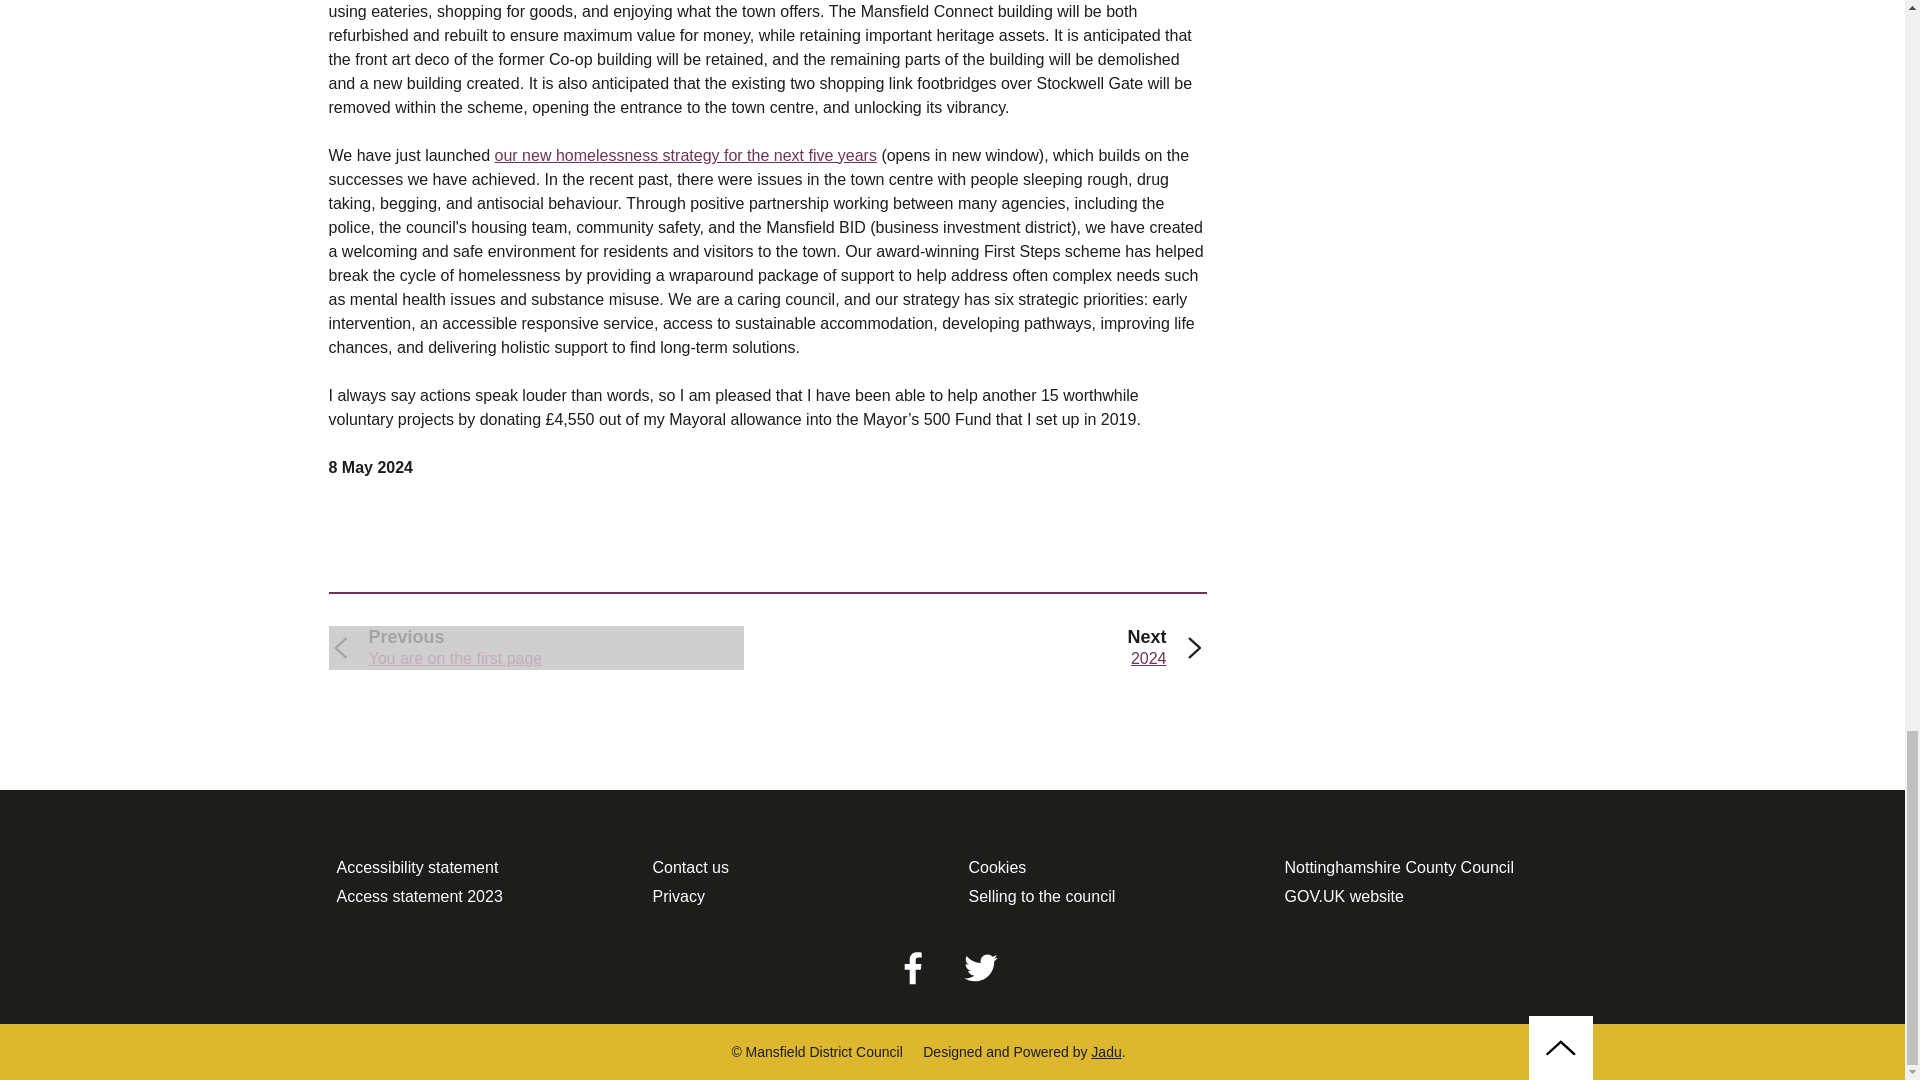 The width and height of the screenshot is (1920, 1080). Describe the element at coordinates (980, 967) in the screenshot. I see `Twitter` at that location.